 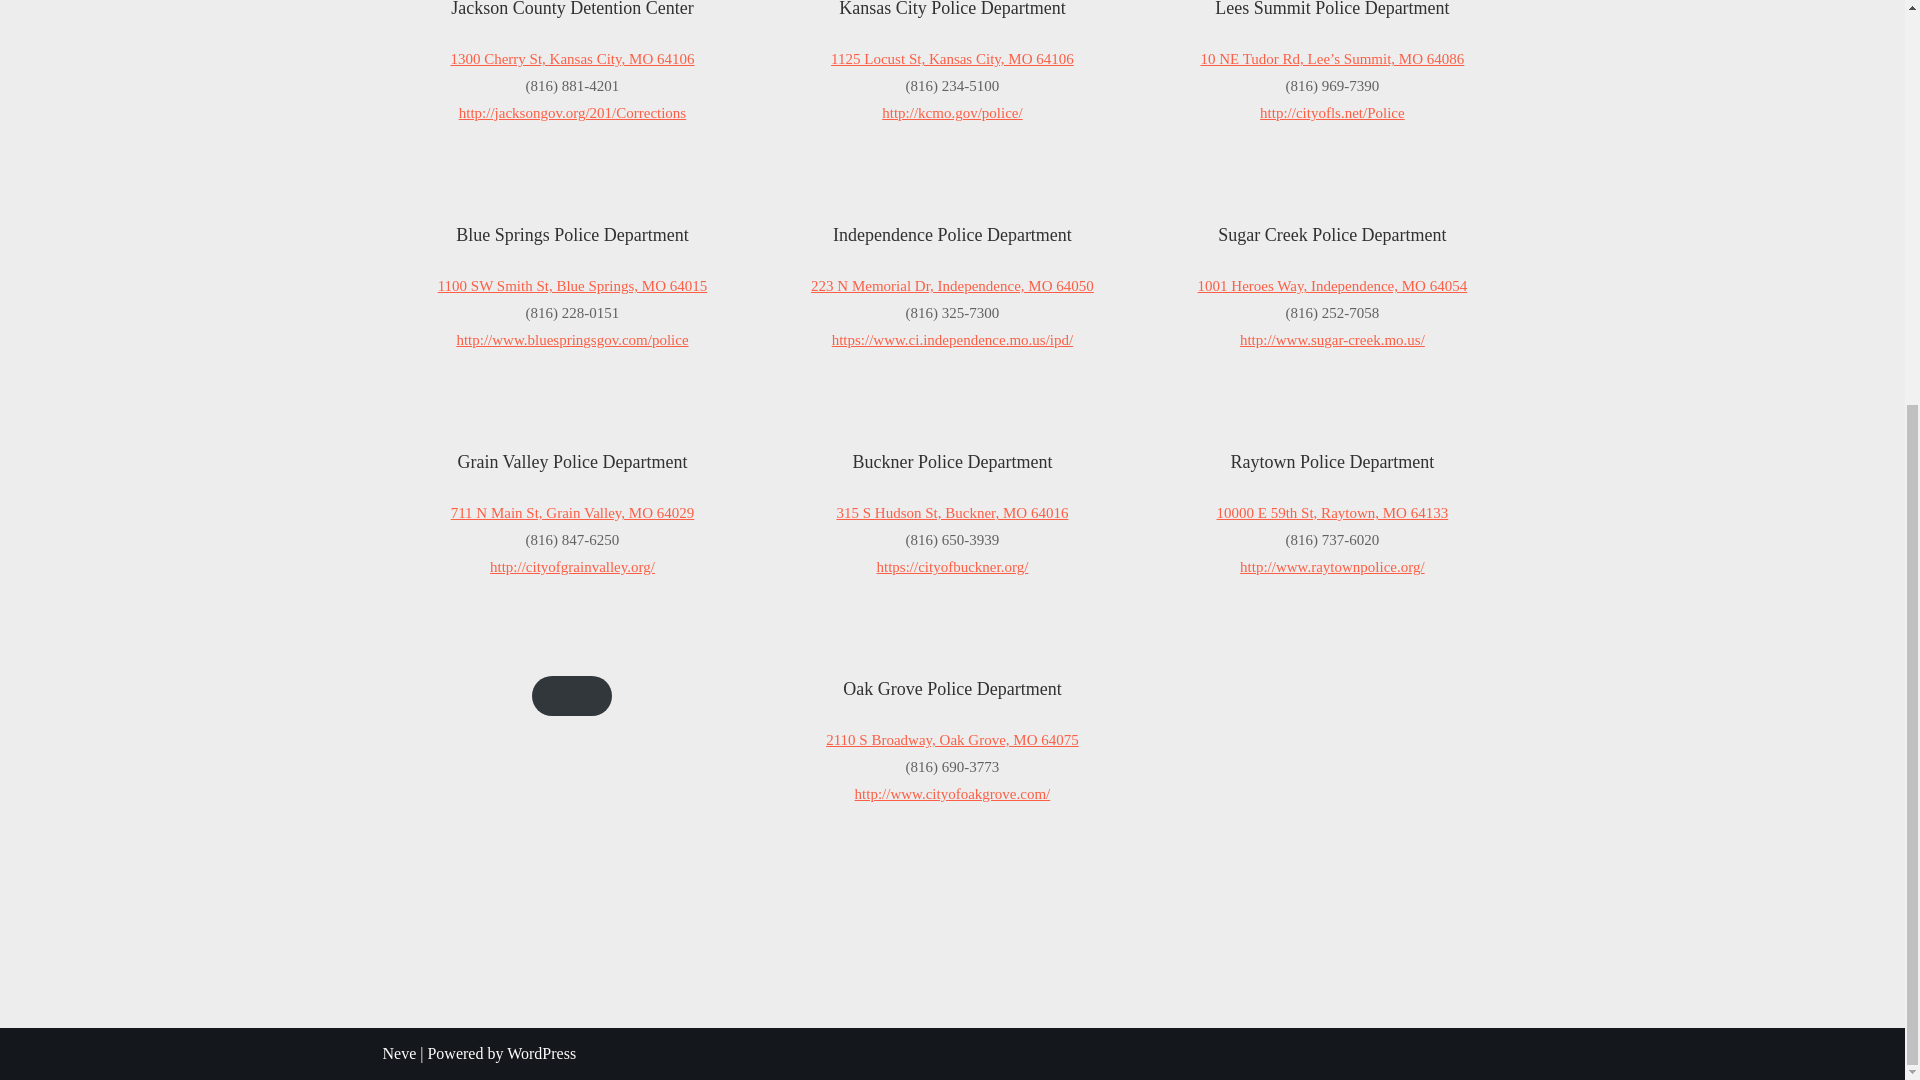 I want to click on 315 S Hudson St, Buckner, MO 64016, so click(x=951, y=512).